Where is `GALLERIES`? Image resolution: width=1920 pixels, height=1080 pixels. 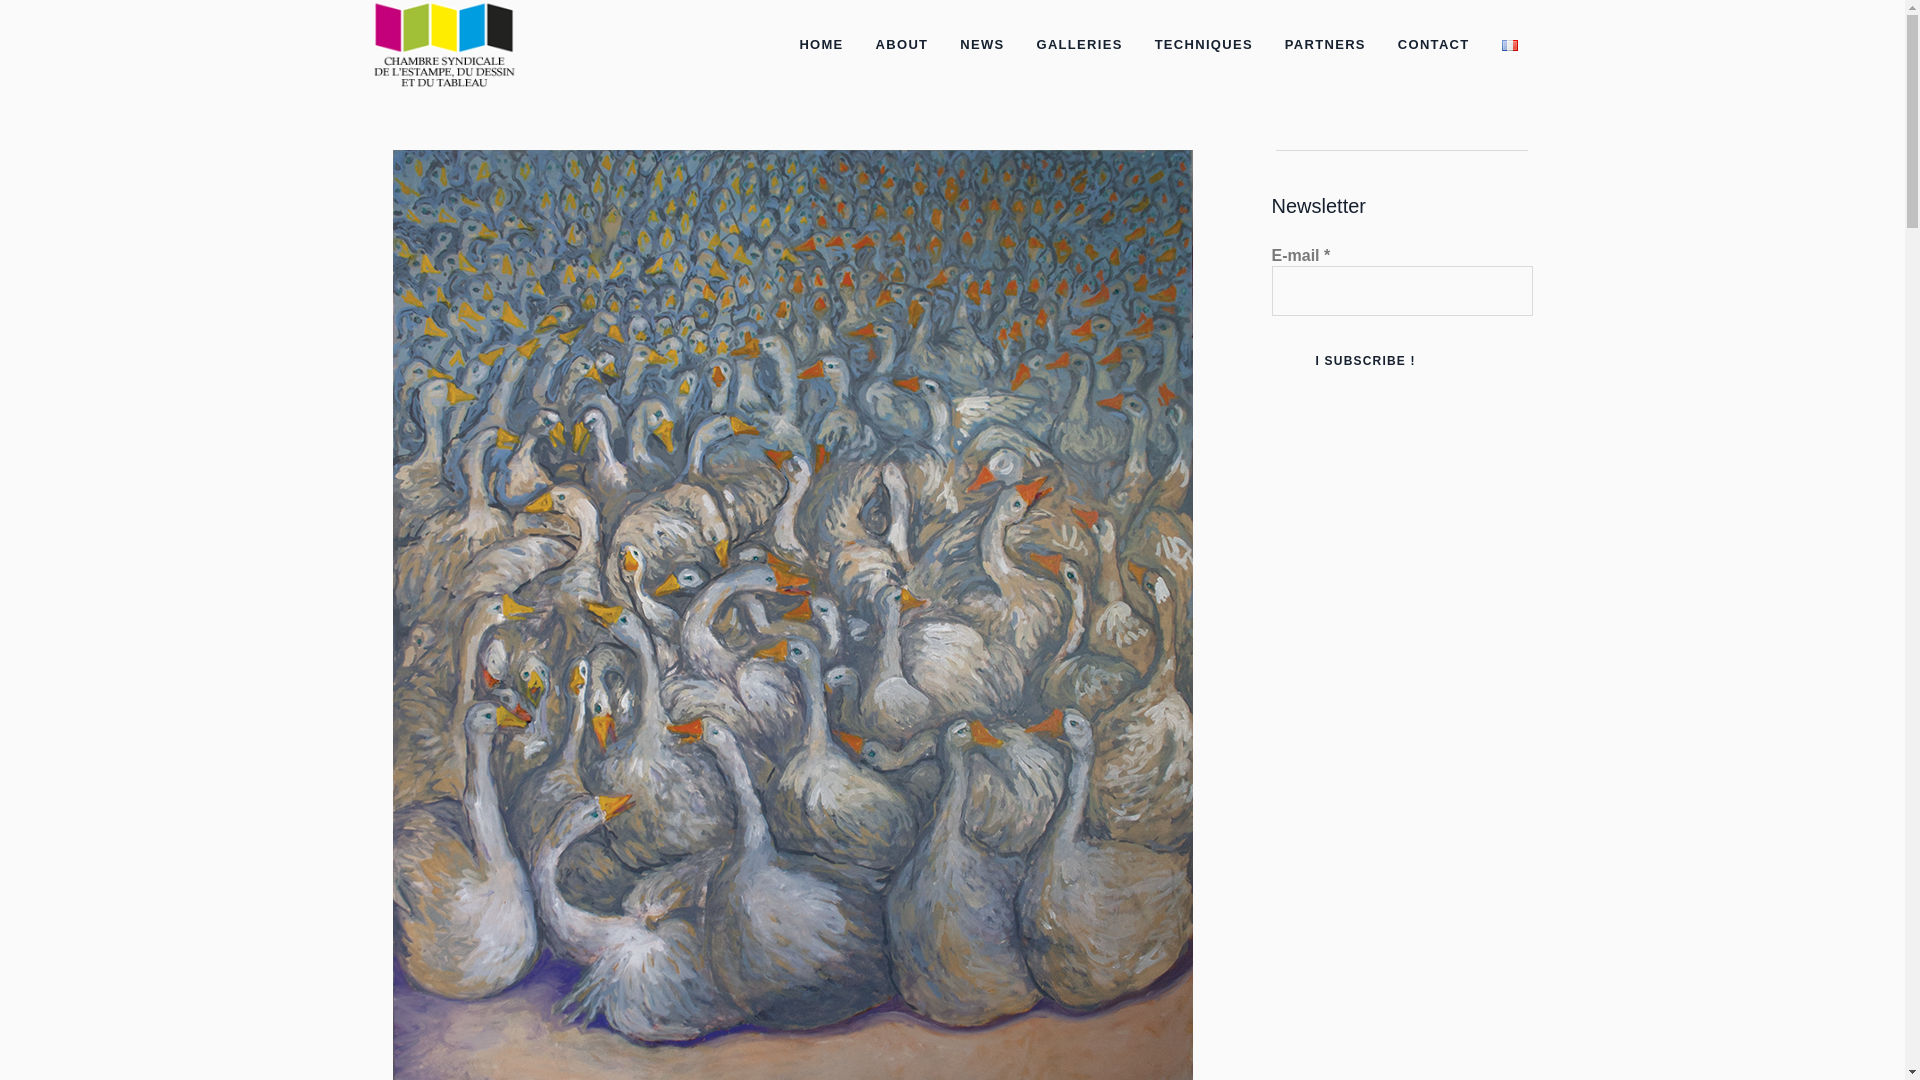 GALLERIES is located at coordinates (1080, 44).